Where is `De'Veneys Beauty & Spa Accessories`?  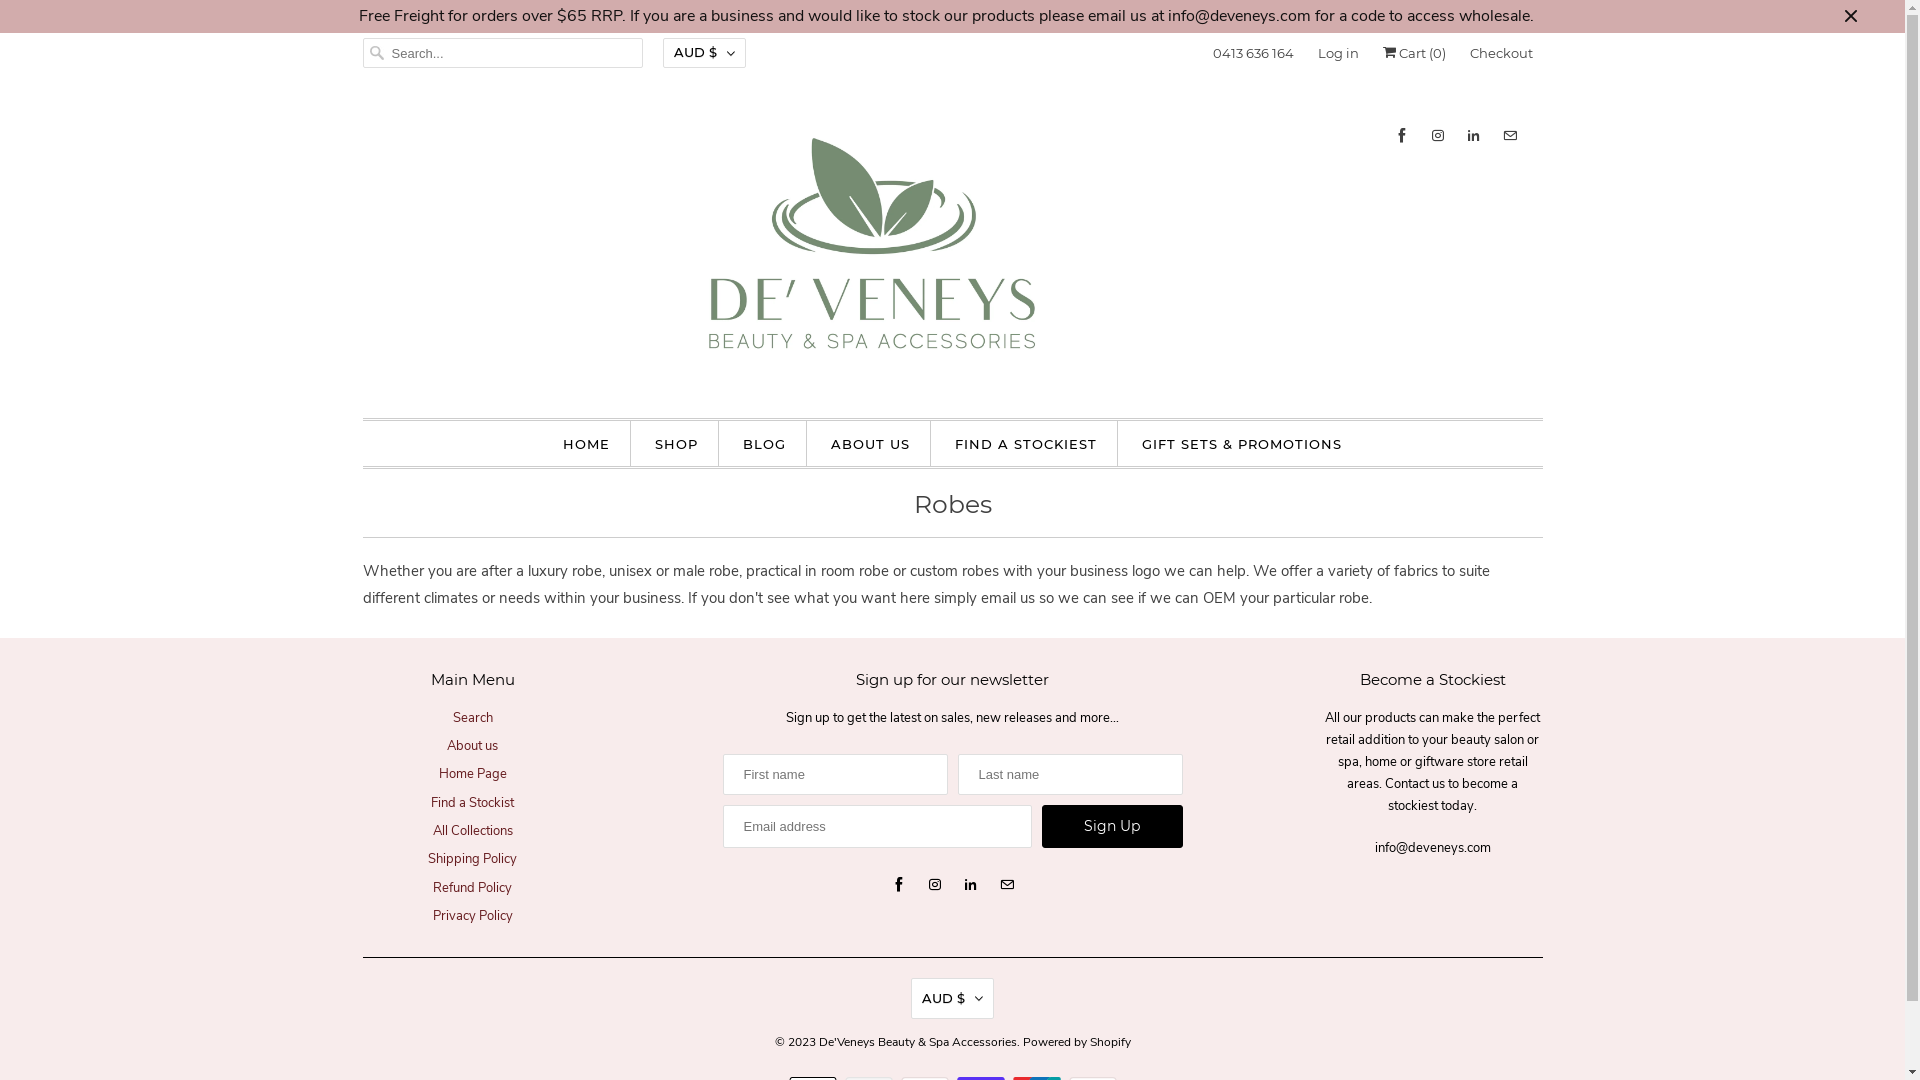 De'Veneys Beauty & Spa Accessories is located at coordinates (952, 250).